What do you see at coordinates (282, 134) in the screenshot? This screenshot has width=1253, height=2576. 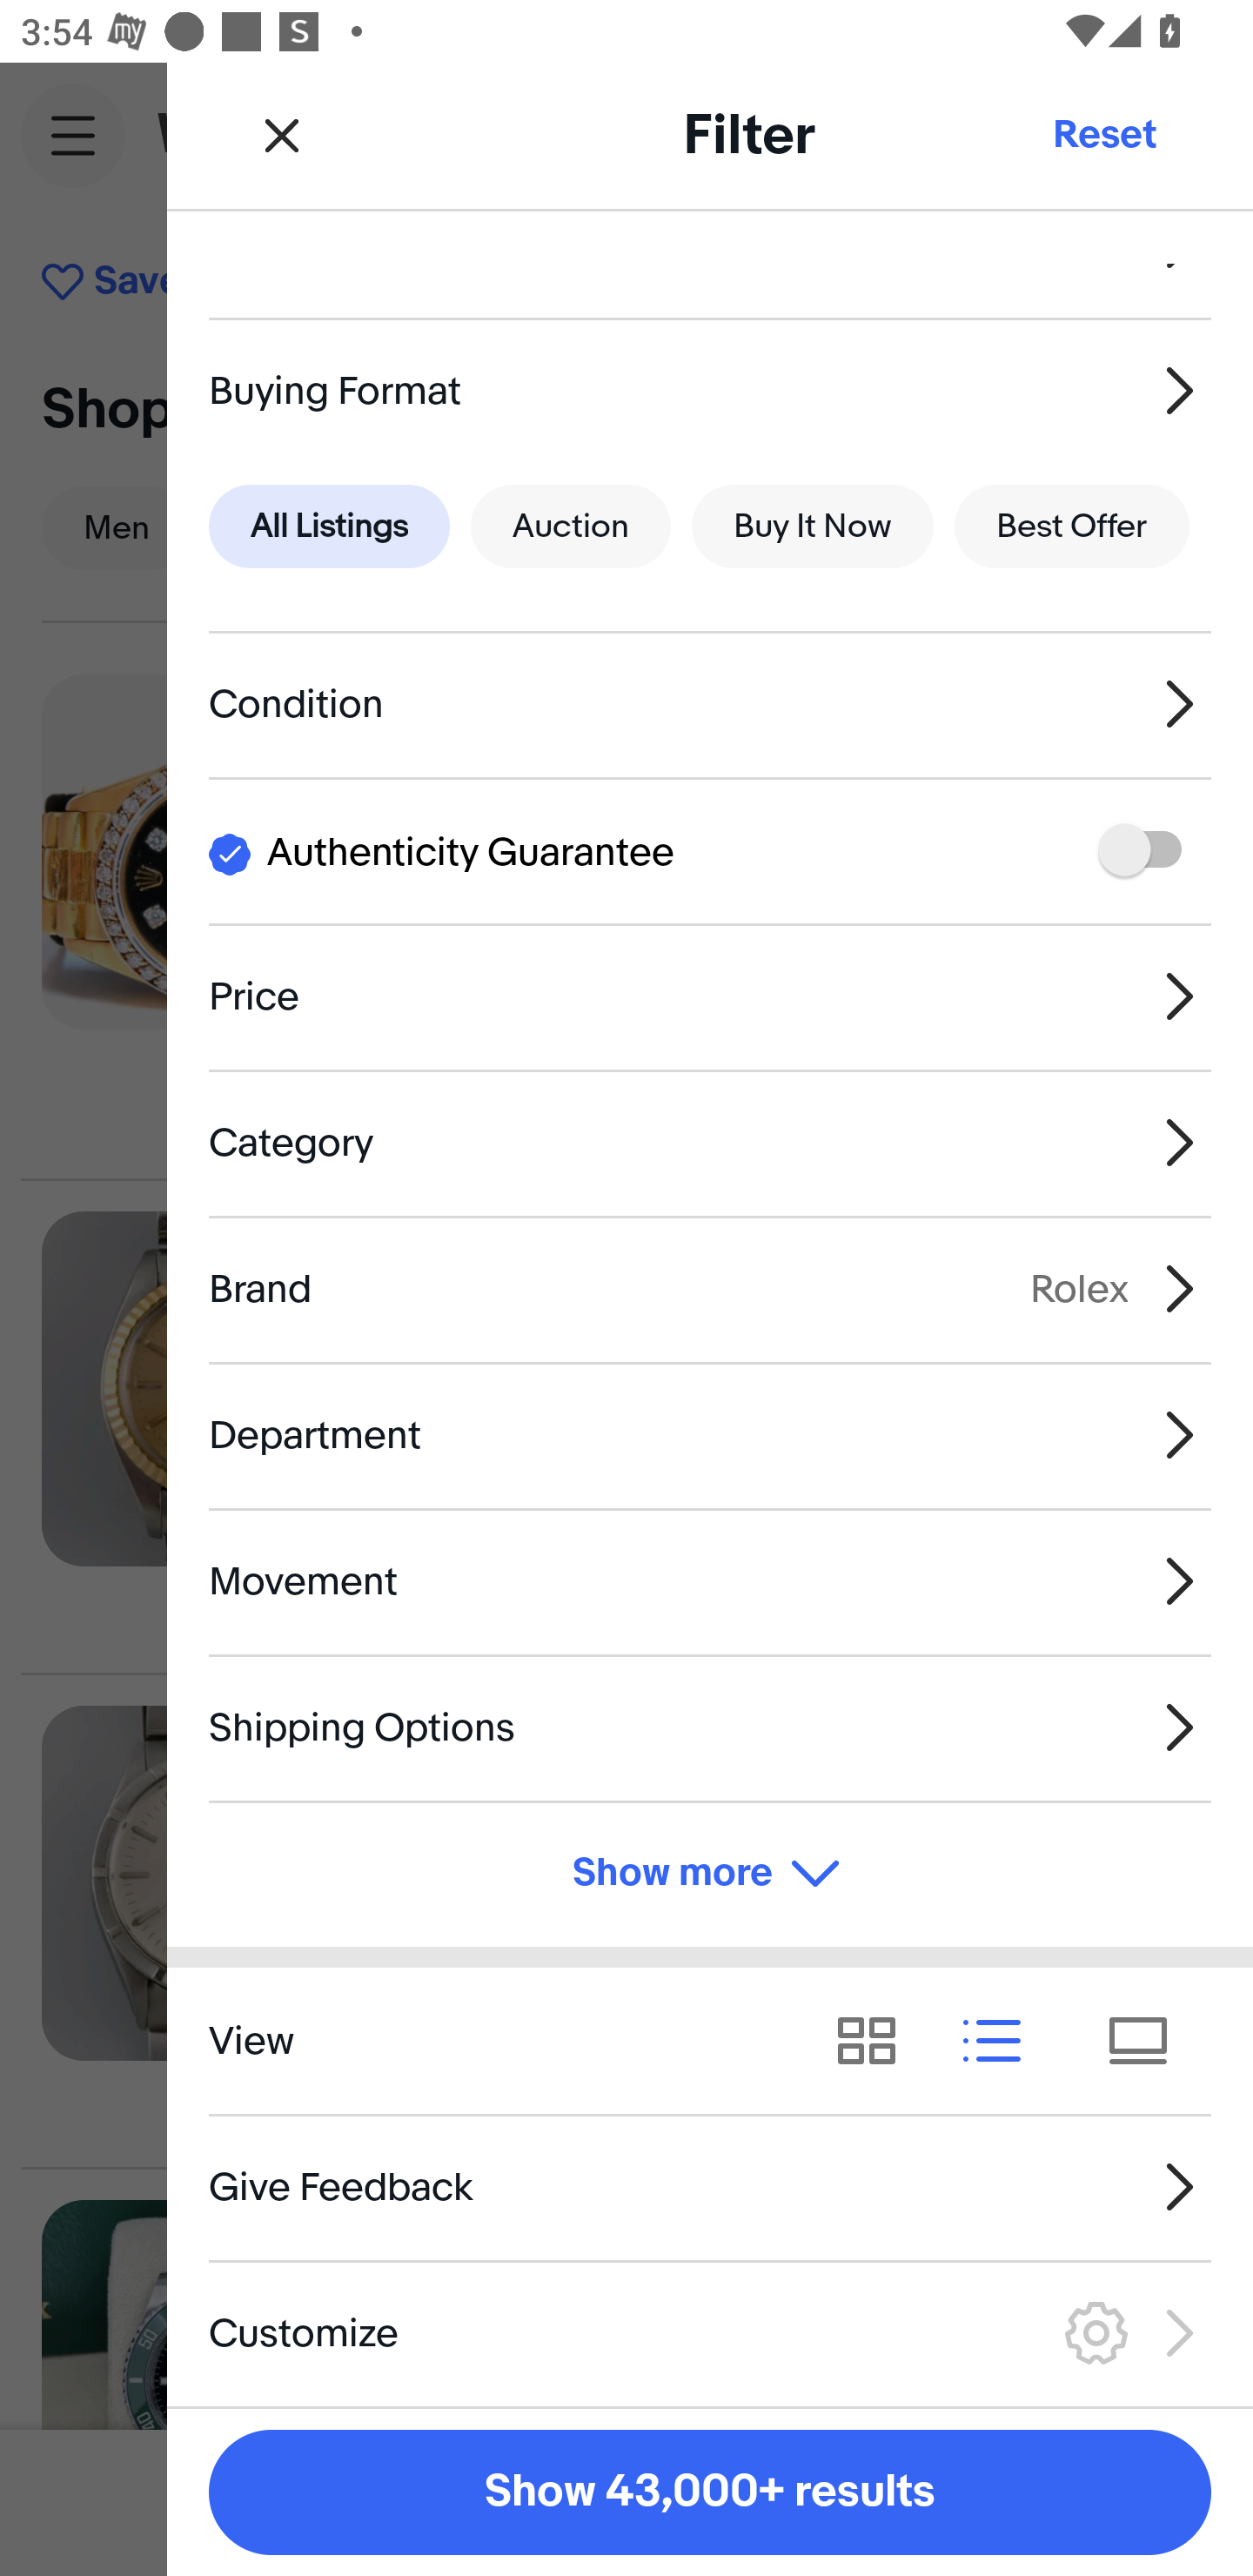 I see `Close Filter` at bounding box center [282, 134].